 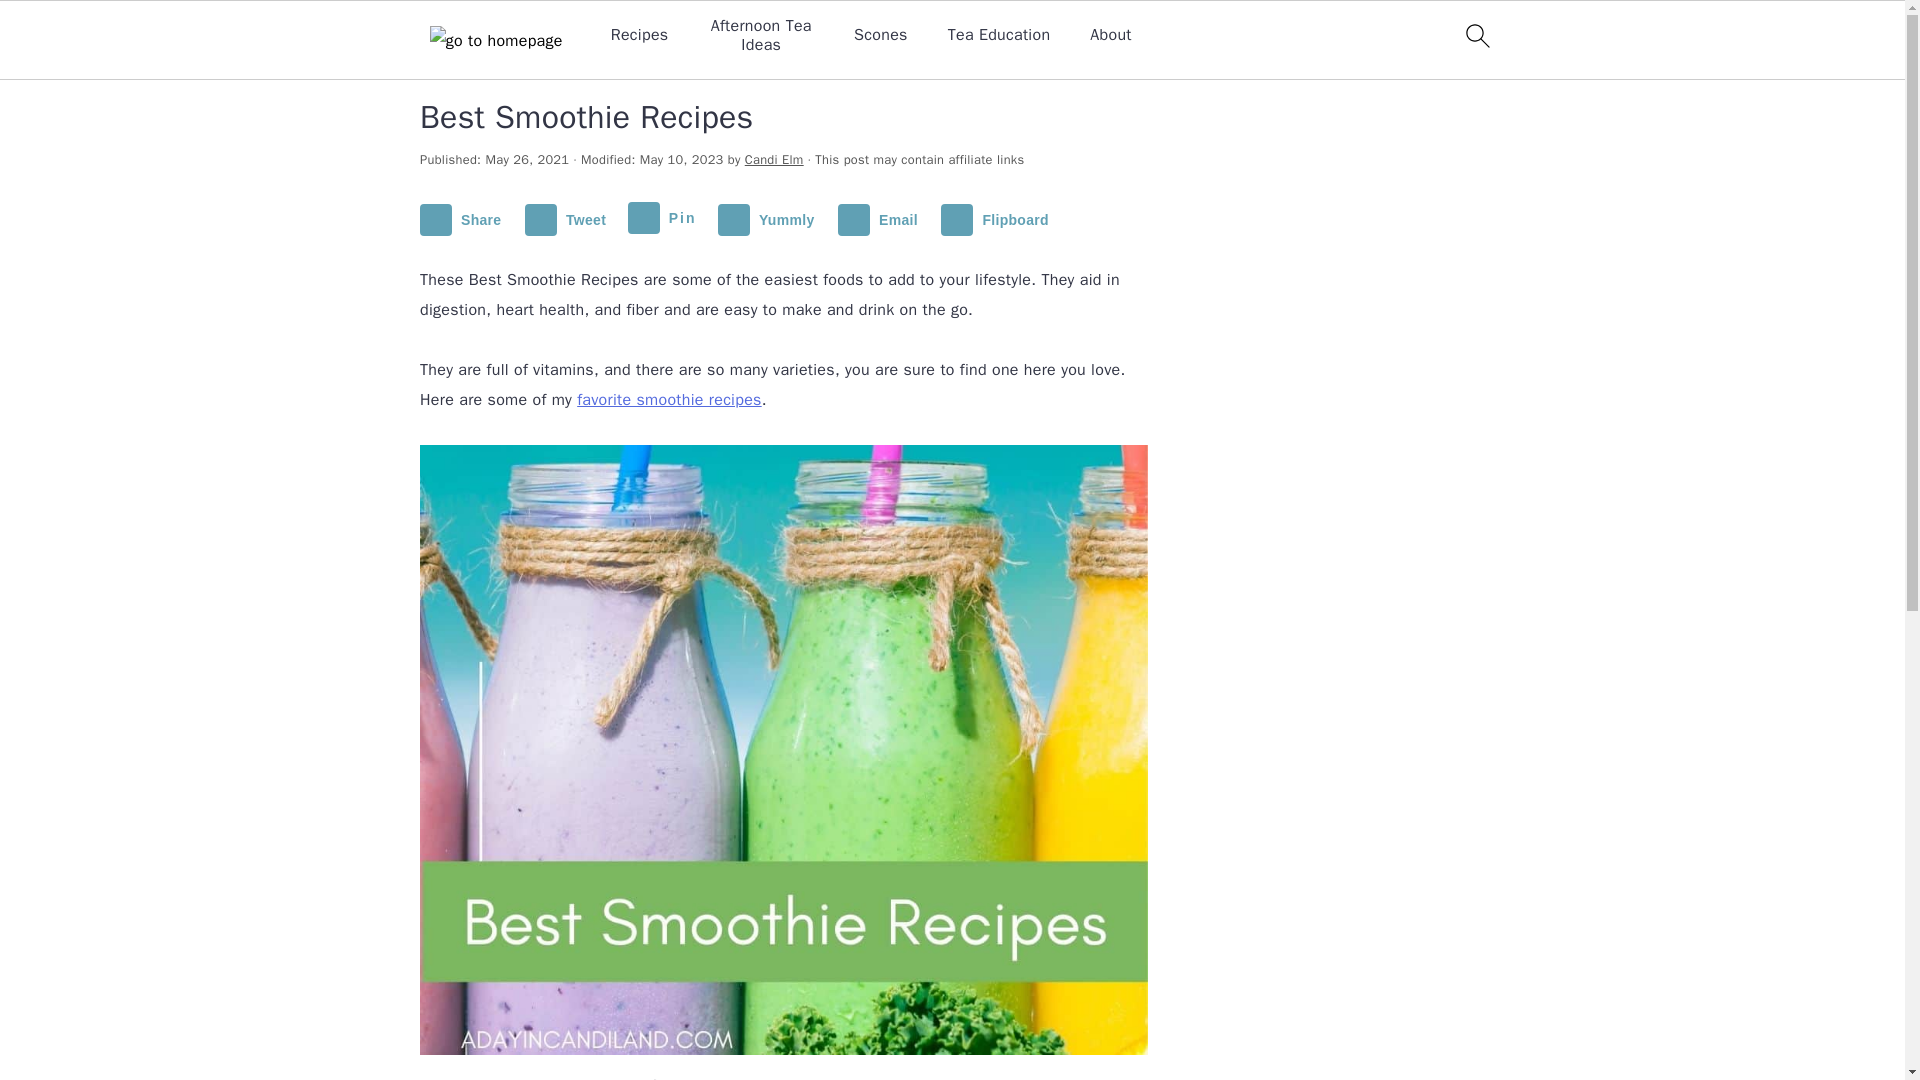 I want to click on Pinterest, so click(x=1302, y=182).